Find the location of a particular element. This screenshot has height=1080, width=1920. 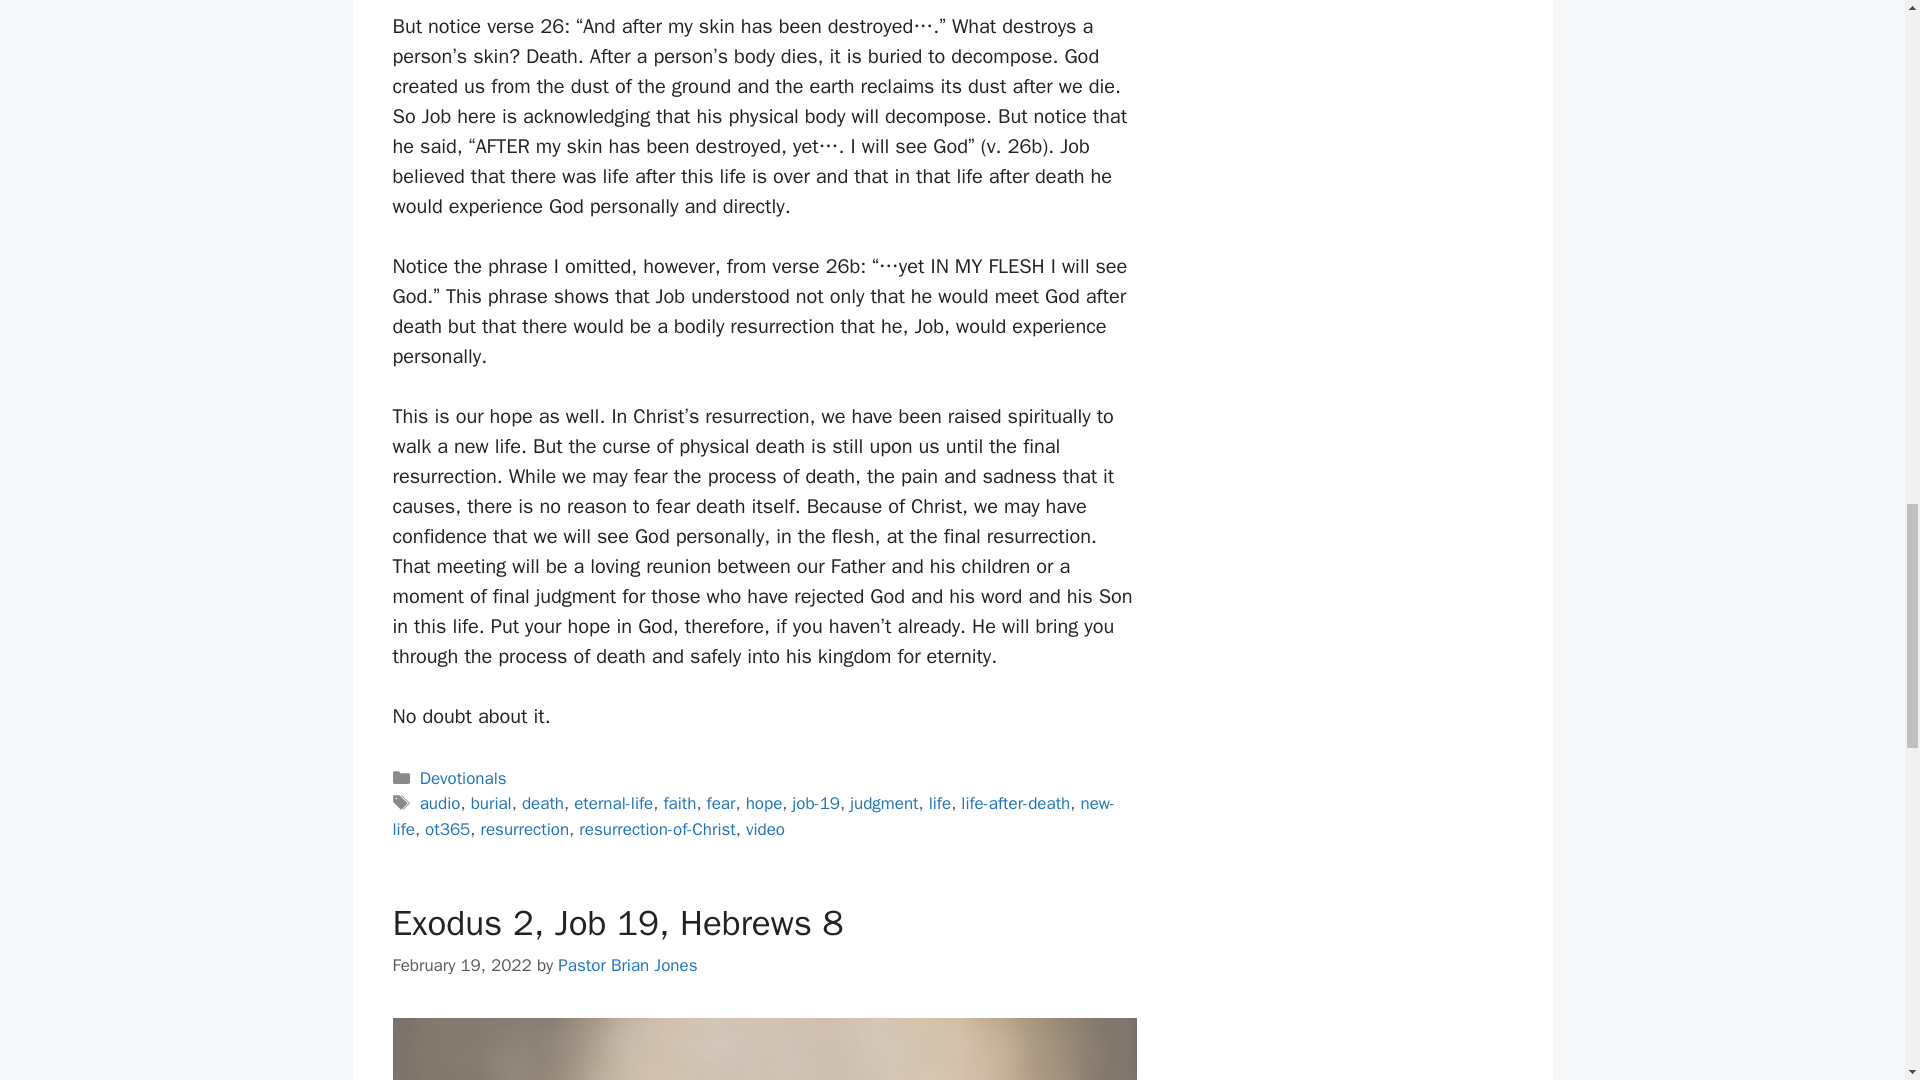

Devotionals is located at coordinates (463, 778).